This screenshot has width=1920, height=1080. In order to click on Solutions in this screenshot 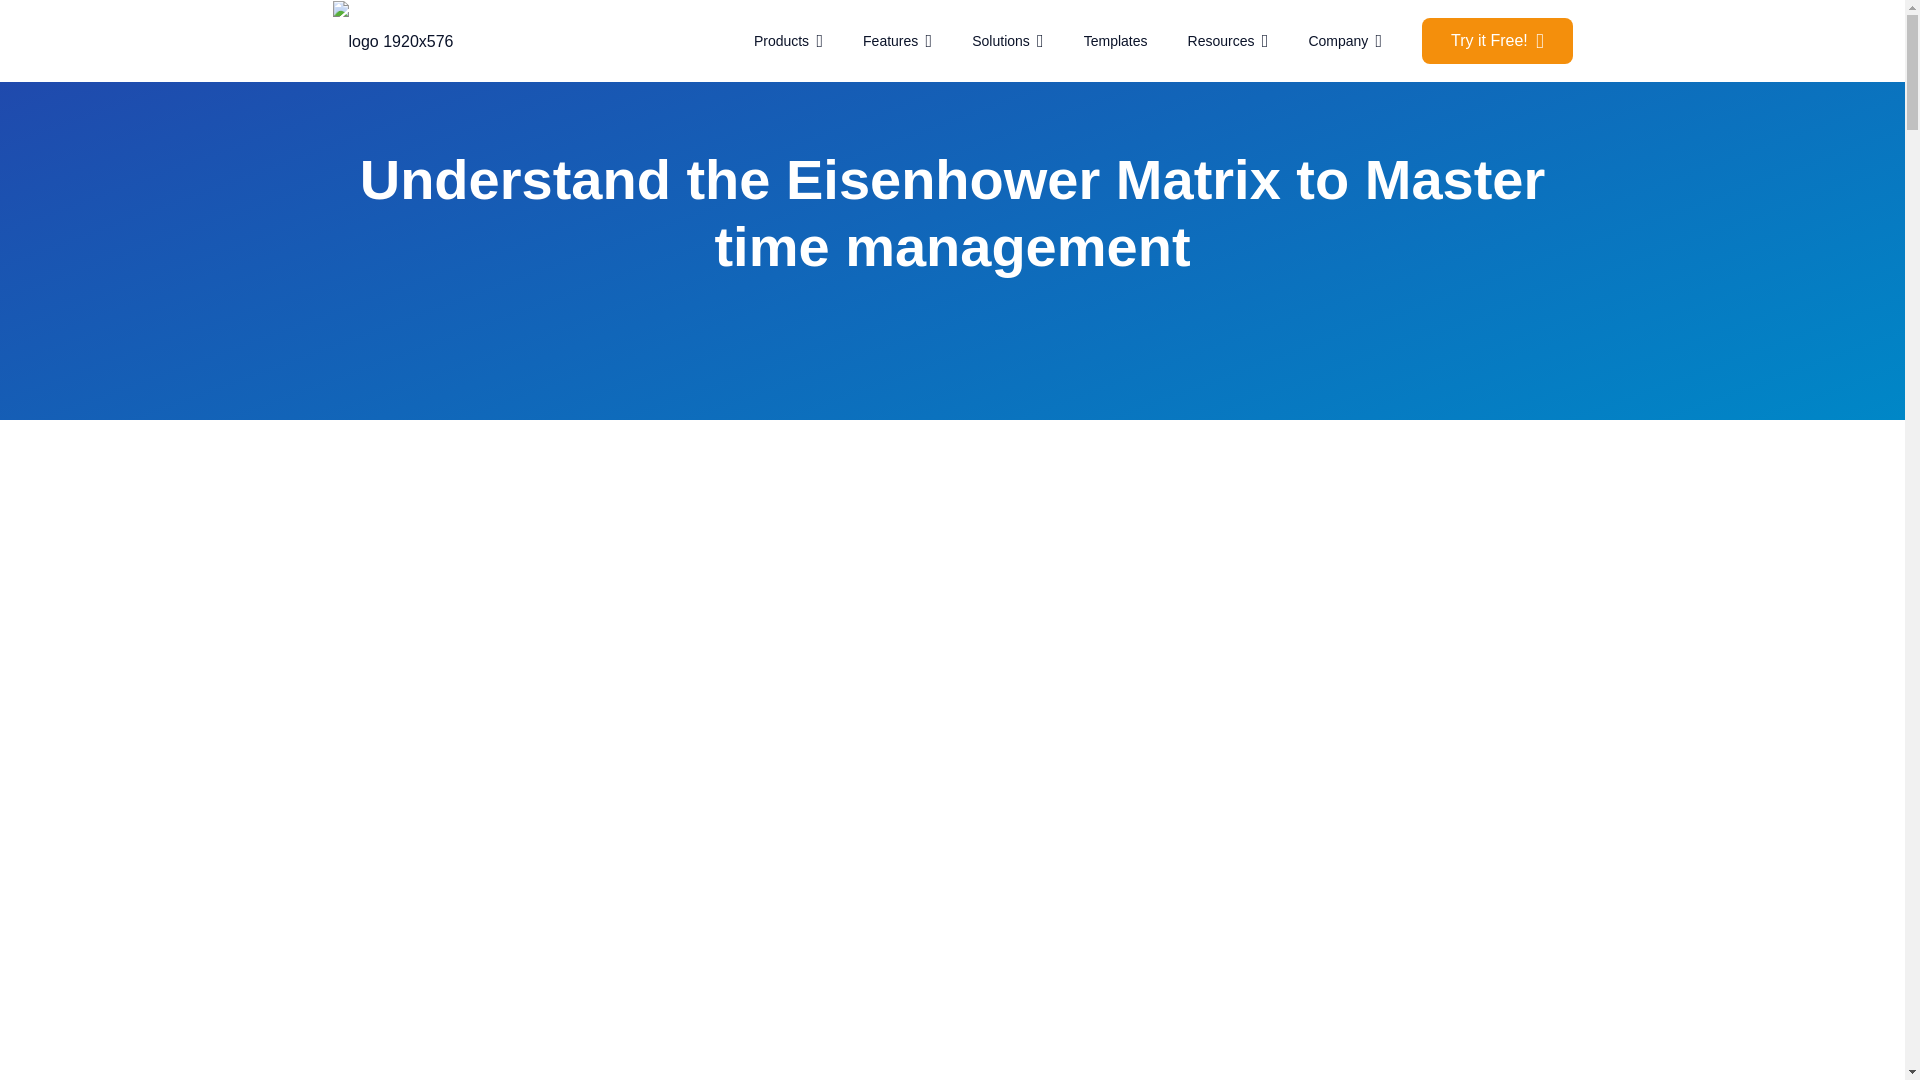, I will do `click(1008, 41)`.